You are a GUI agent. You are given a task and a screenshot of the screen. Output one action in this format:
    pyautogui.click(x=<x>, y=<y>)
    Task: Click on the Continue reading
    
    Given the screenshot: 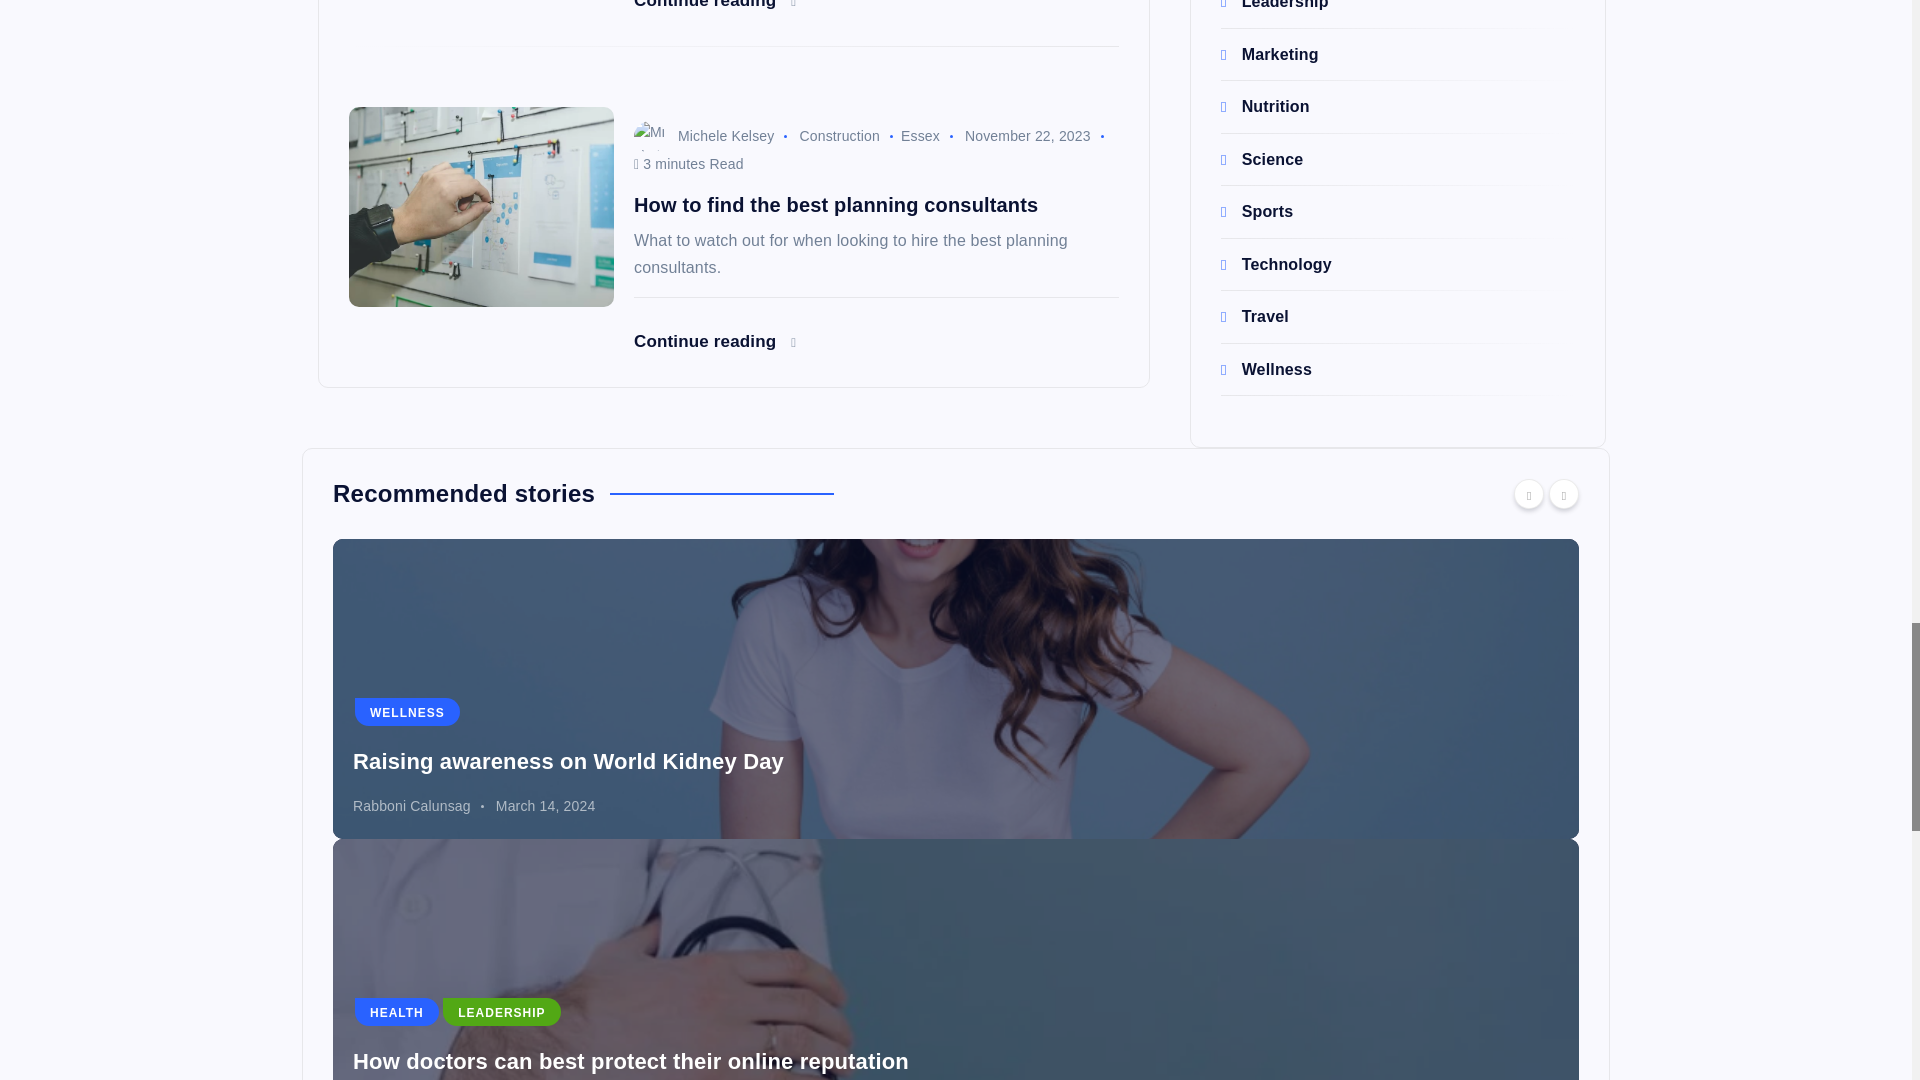 What is the action you would take?
    pyautogui.click(x=714, y=4)
    